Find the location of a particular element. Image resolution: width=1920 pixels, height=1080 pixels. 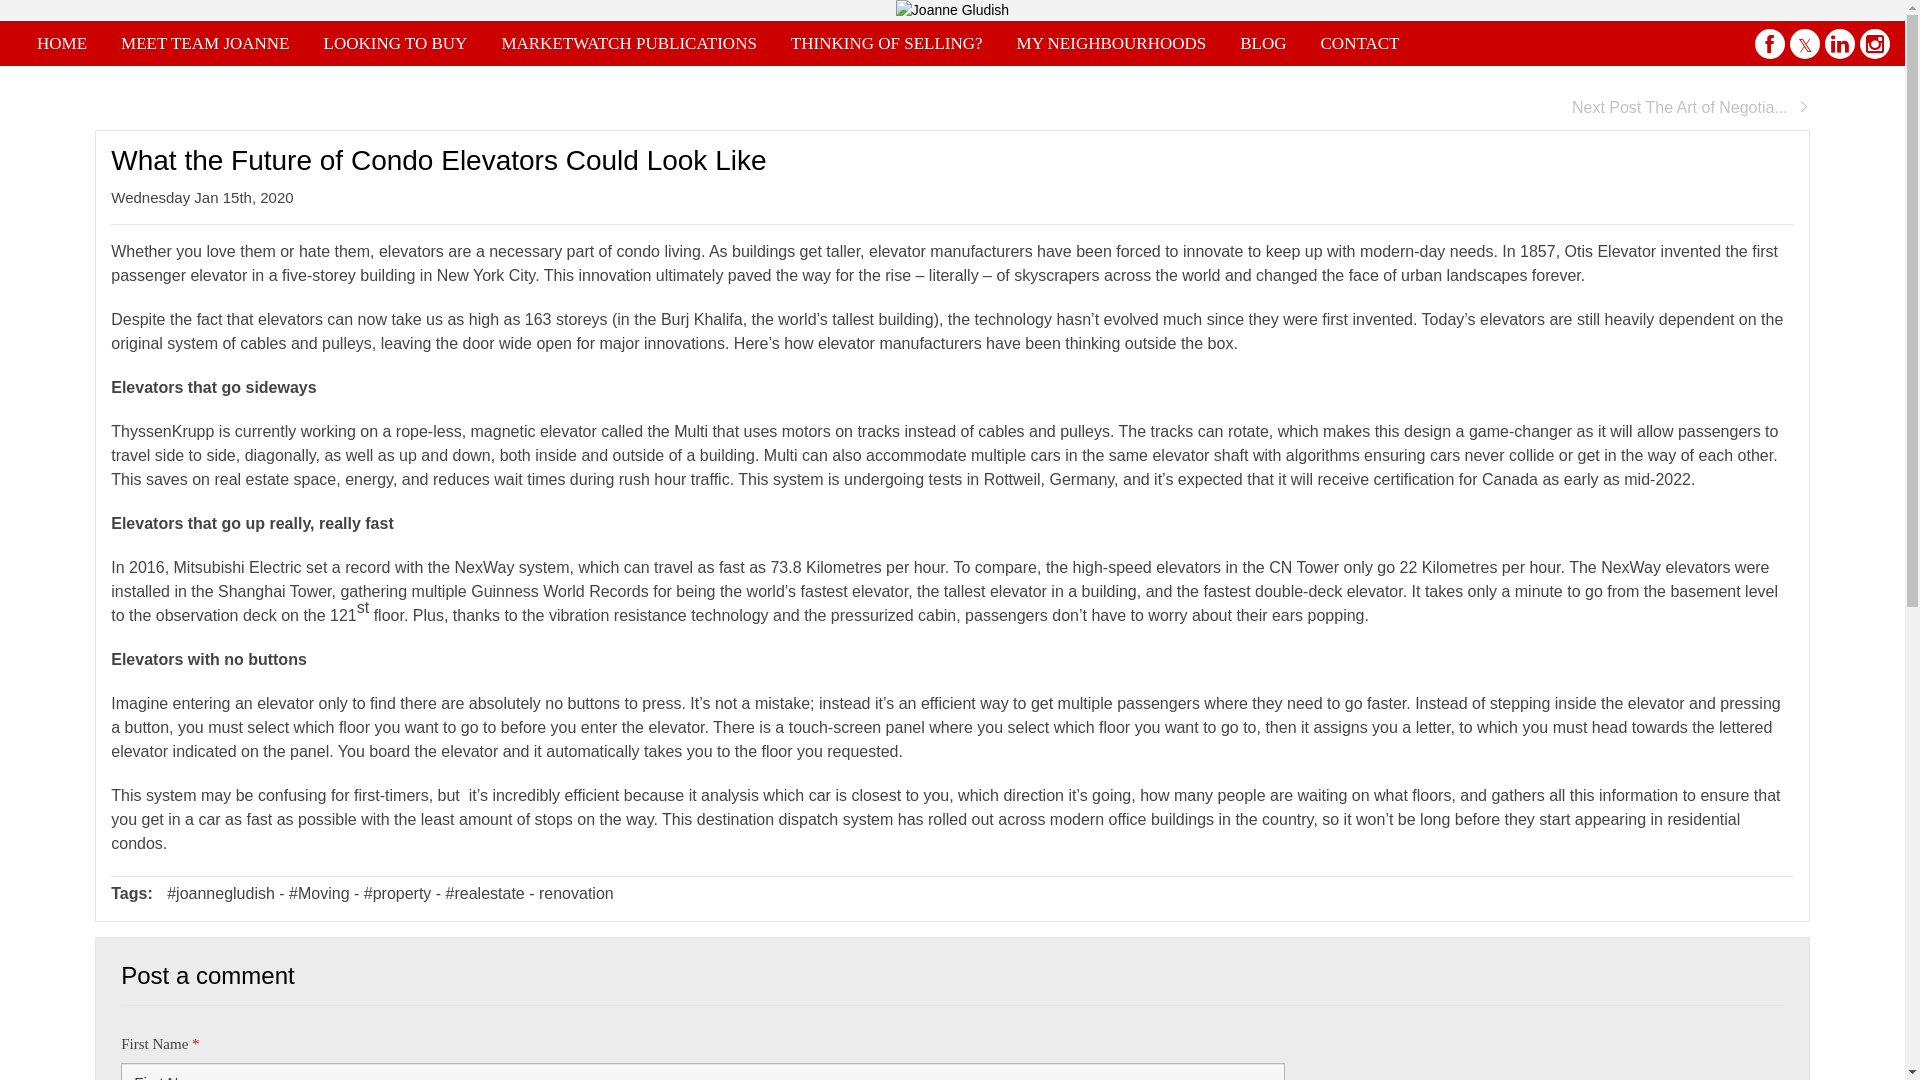

HOME is located at coordinates (61, 42).